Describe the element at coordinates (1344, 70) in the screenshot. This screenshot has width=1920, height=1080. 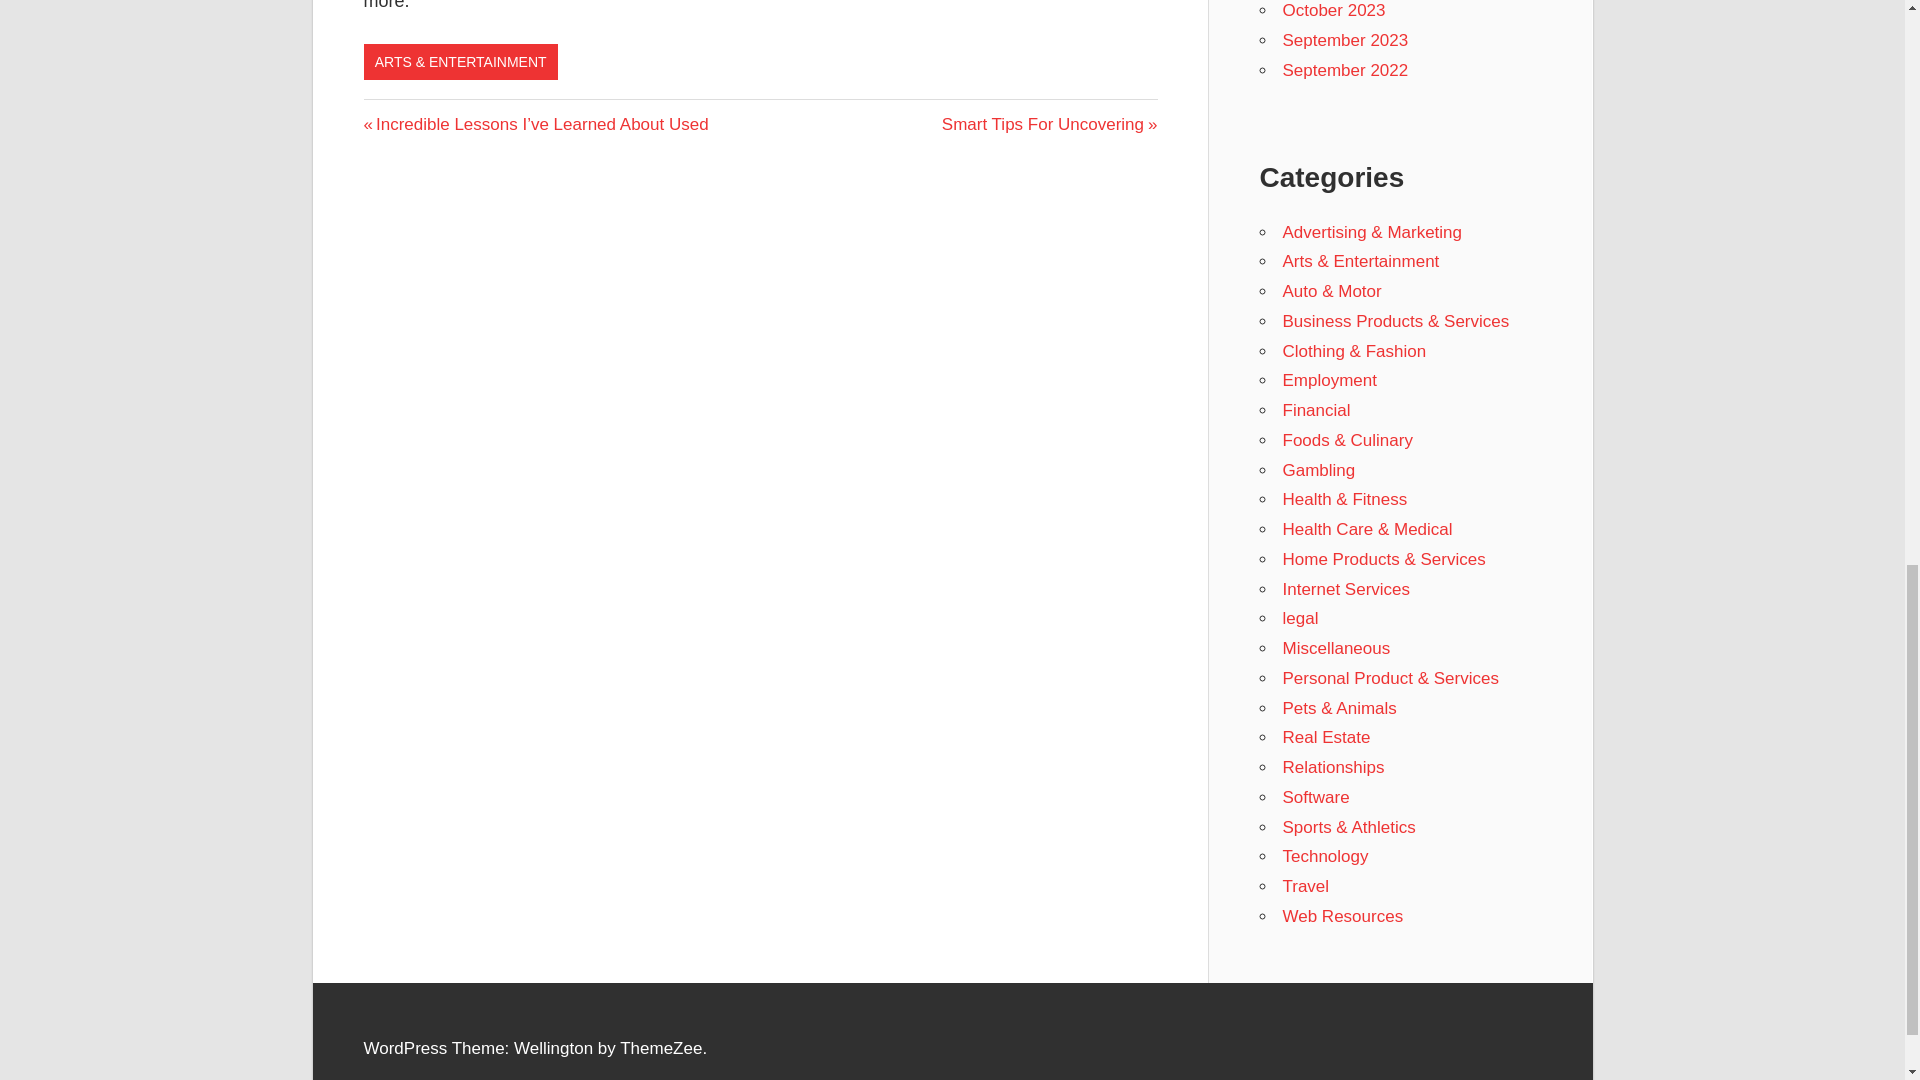
I see `Gambling` at that location.